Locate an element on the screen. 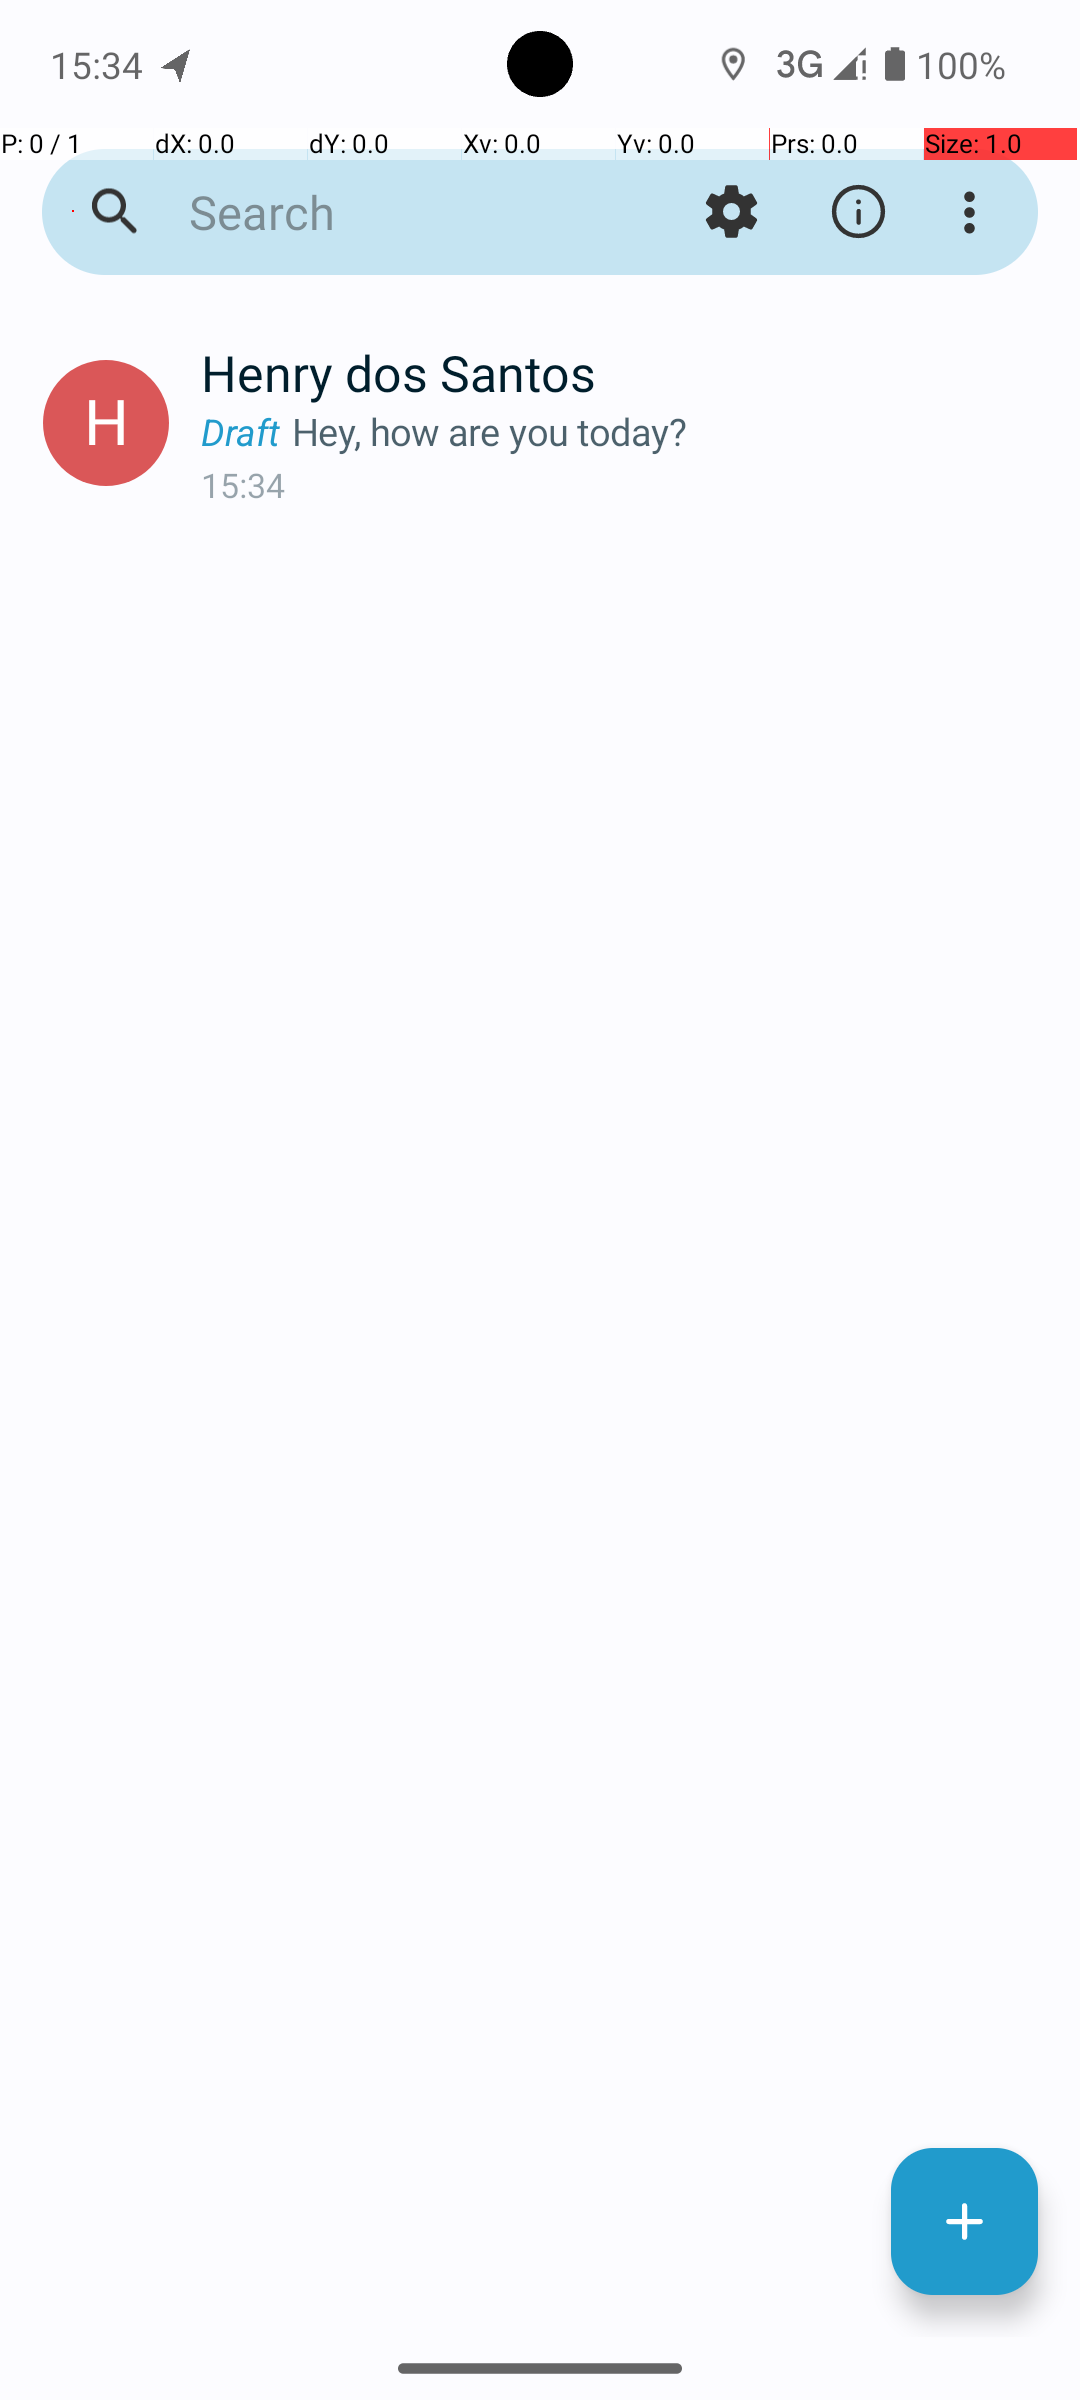 The width and height of the screenshot is (1080, 2400). Draft is located at coordinates (246, 432).